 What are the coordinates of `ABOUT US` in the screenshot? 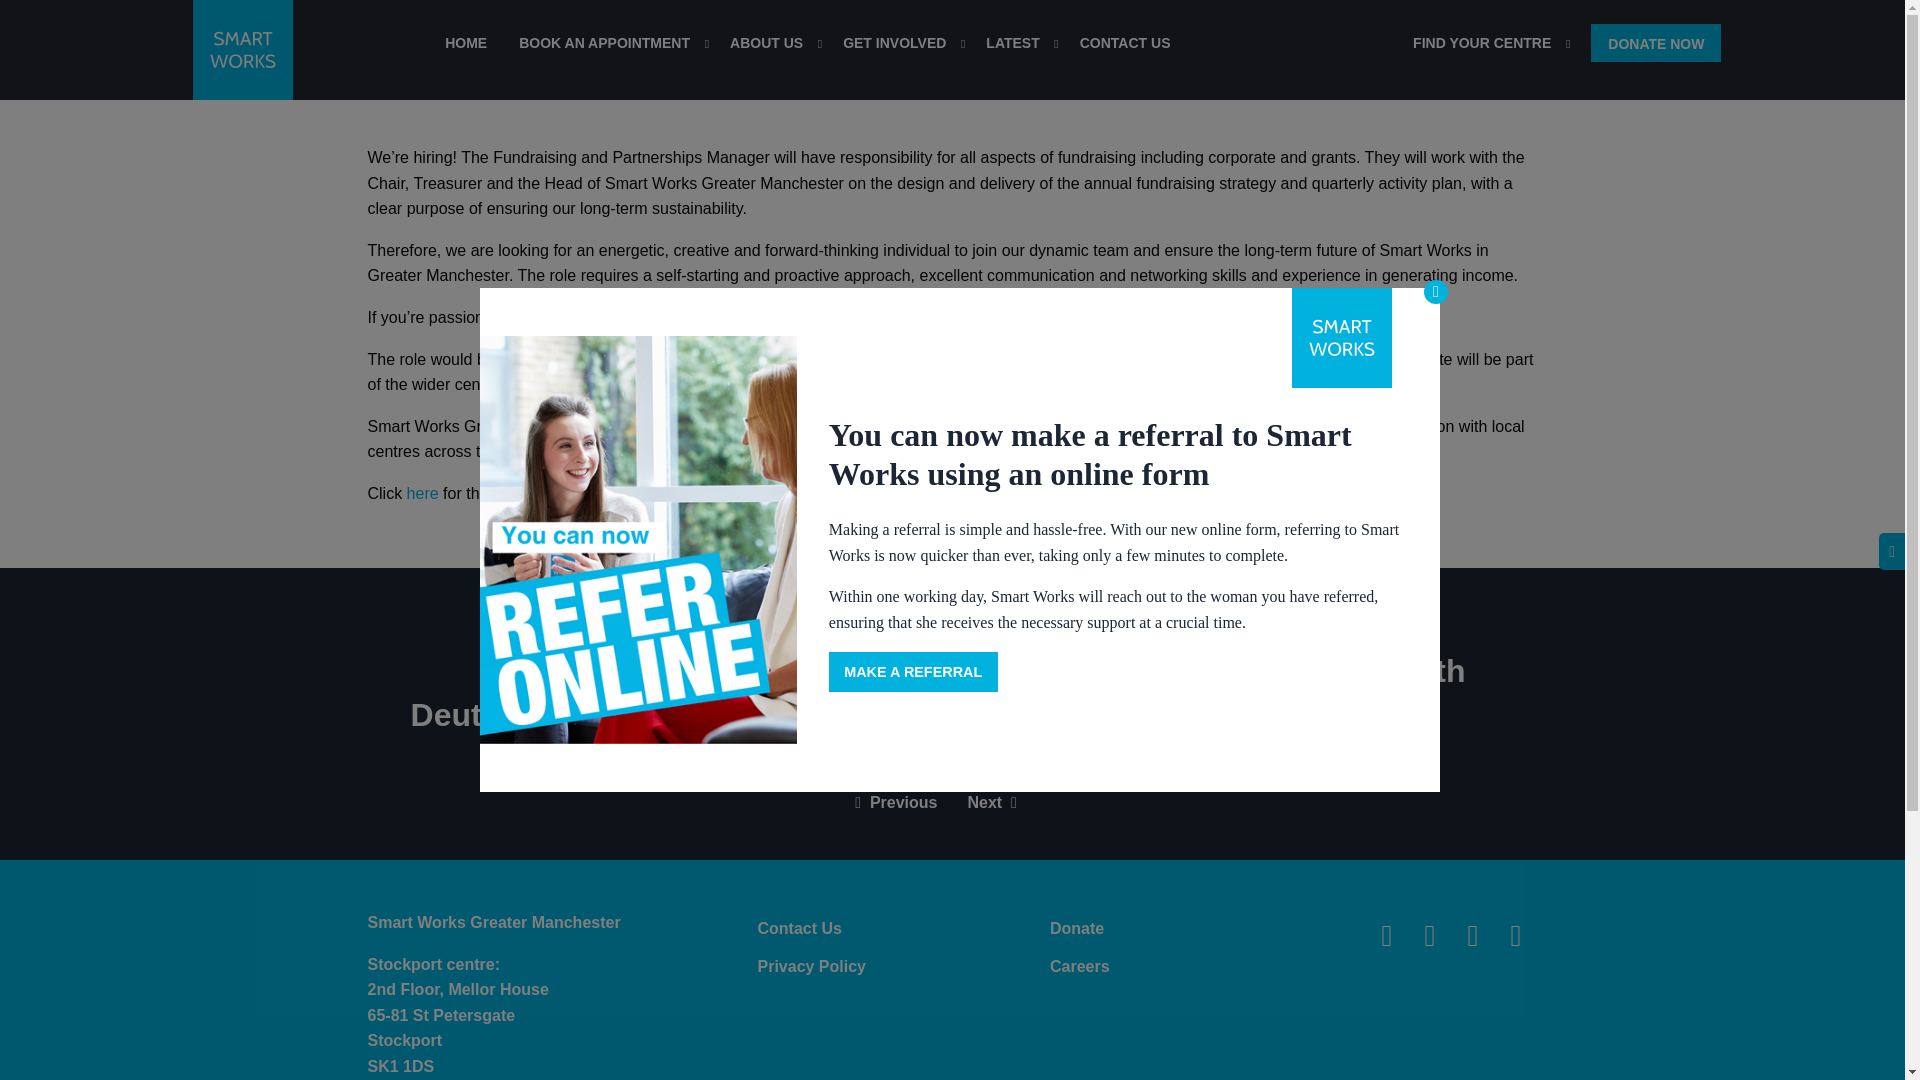 It's located at (770, 48).